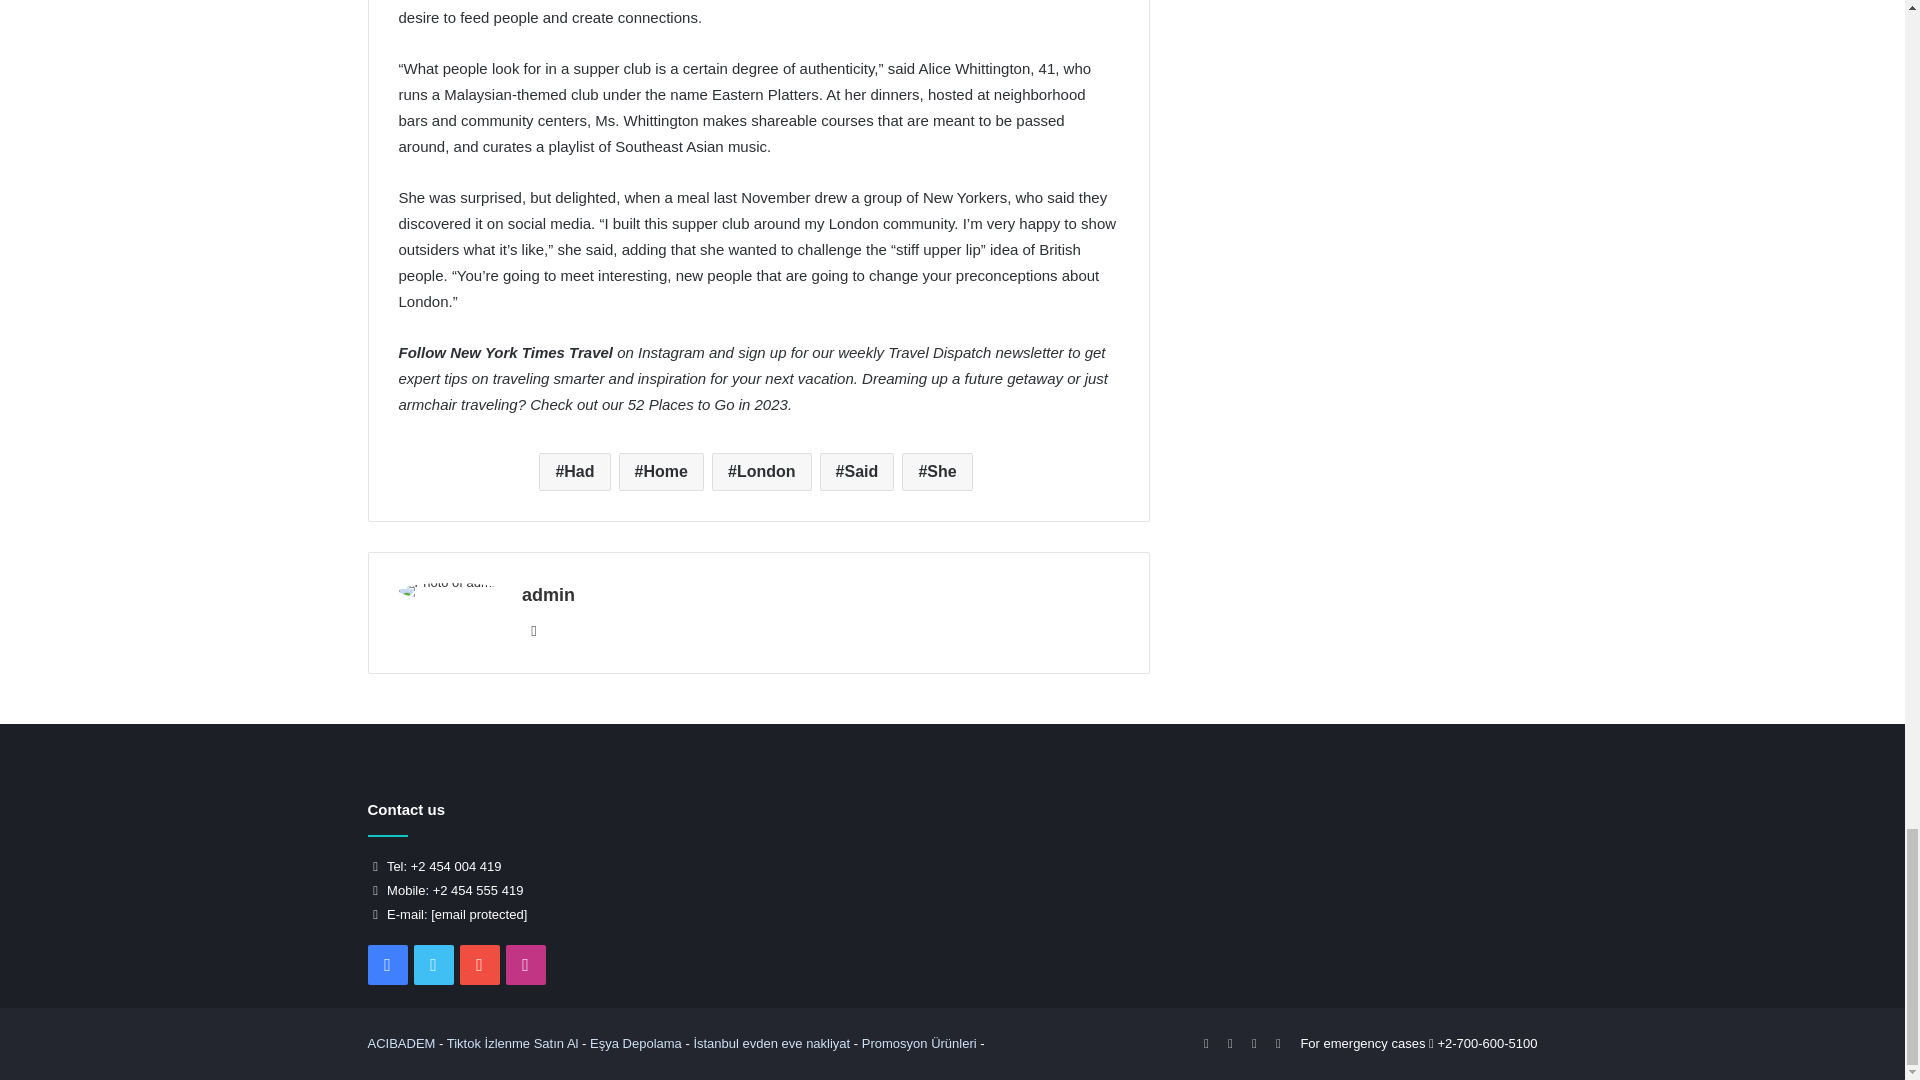 The height and width of the screenshot is (1080, 1920). I want to click on London, so click(762, 472).